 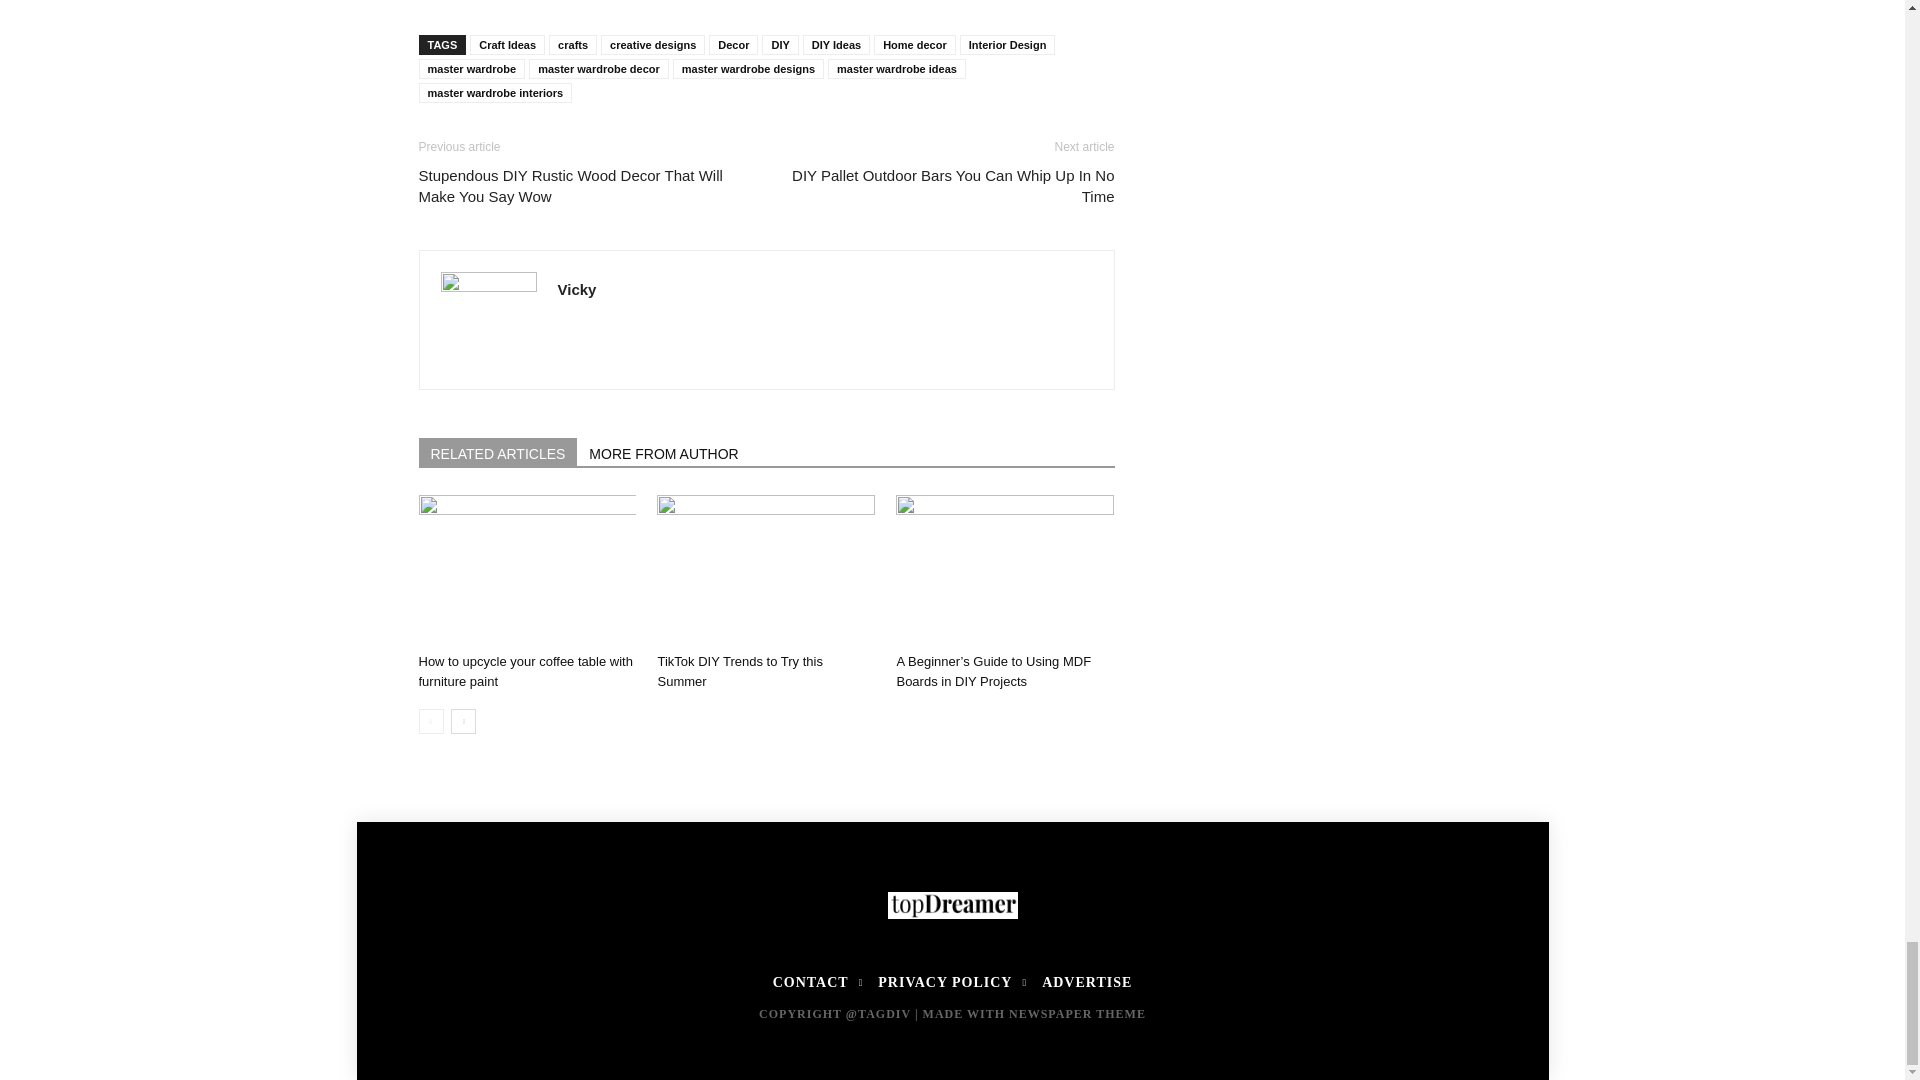 What do you see at coordinates (526, 569) in the screenshot?
I see `How to upcycle your coffee table with furniture paint` at bounding box center [526, 569].